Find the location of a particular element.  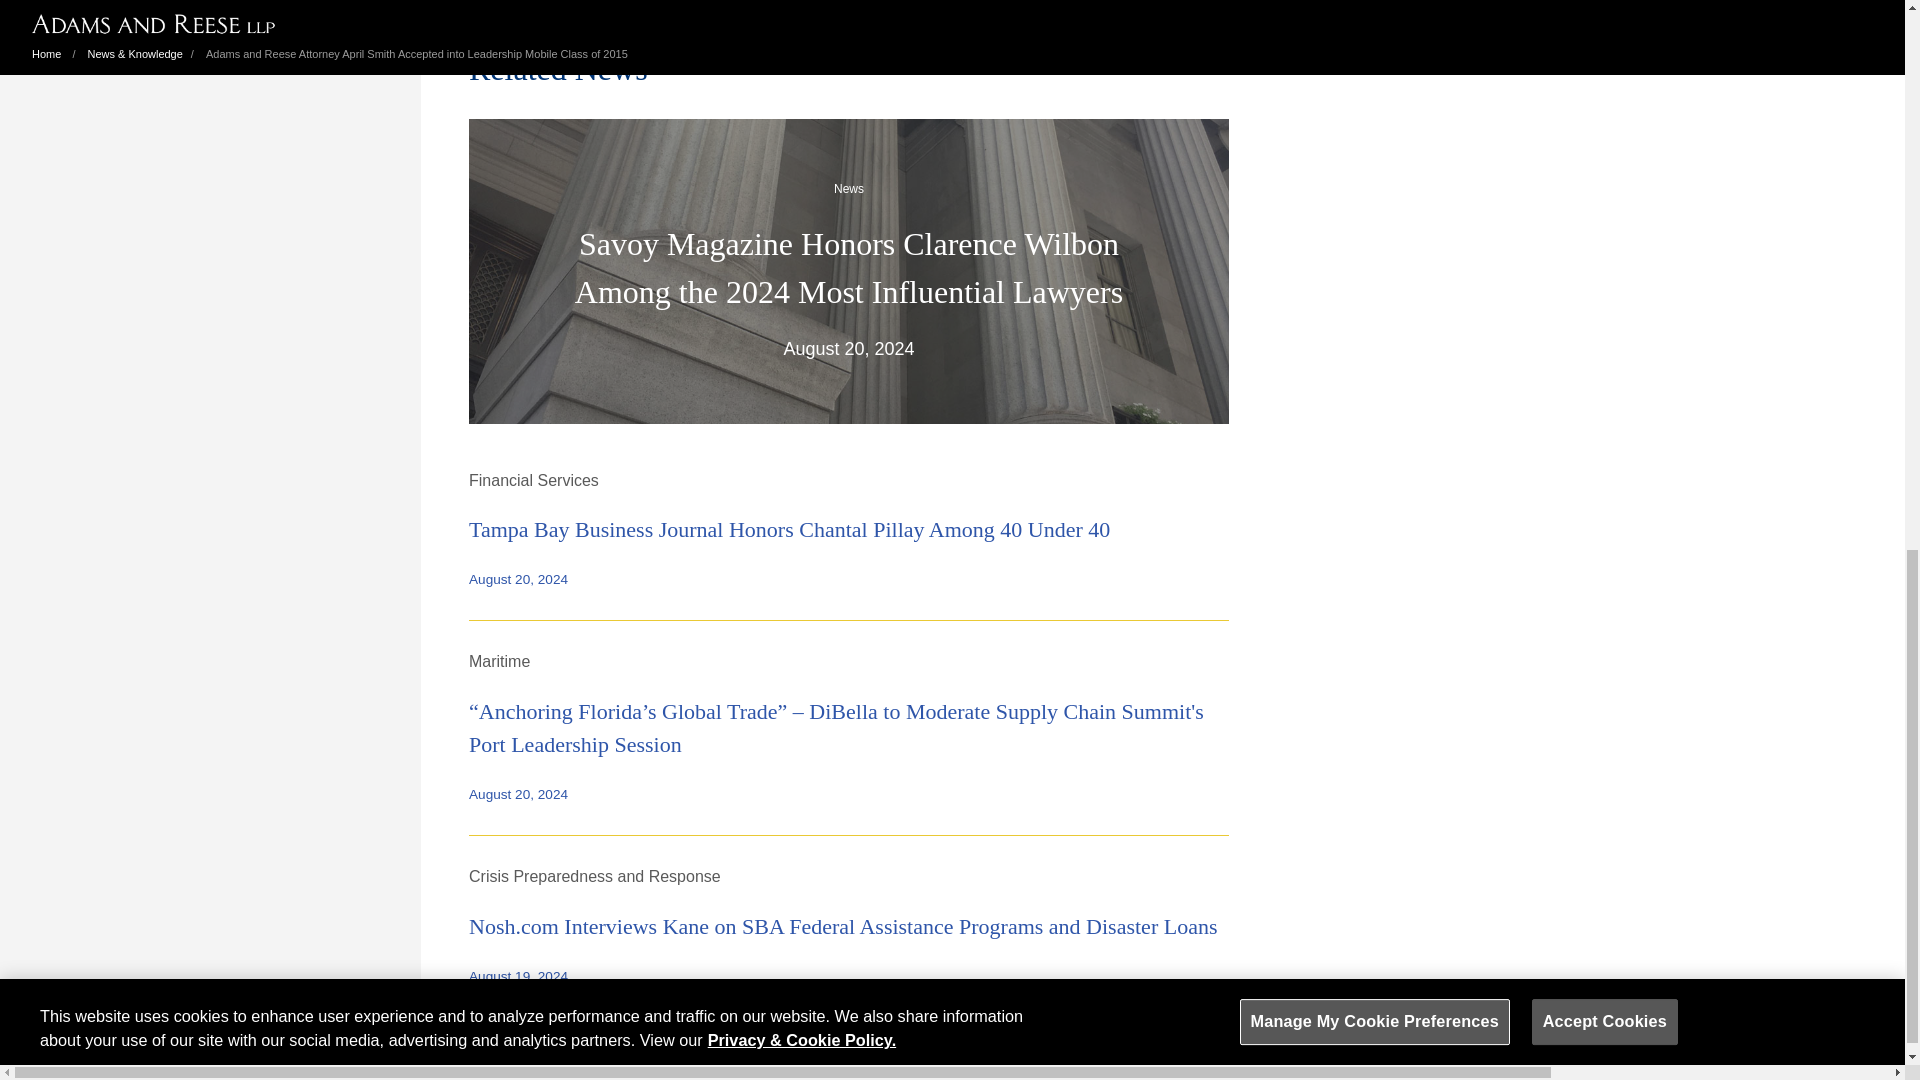

Financial Services is located at coordinates (534, 480).